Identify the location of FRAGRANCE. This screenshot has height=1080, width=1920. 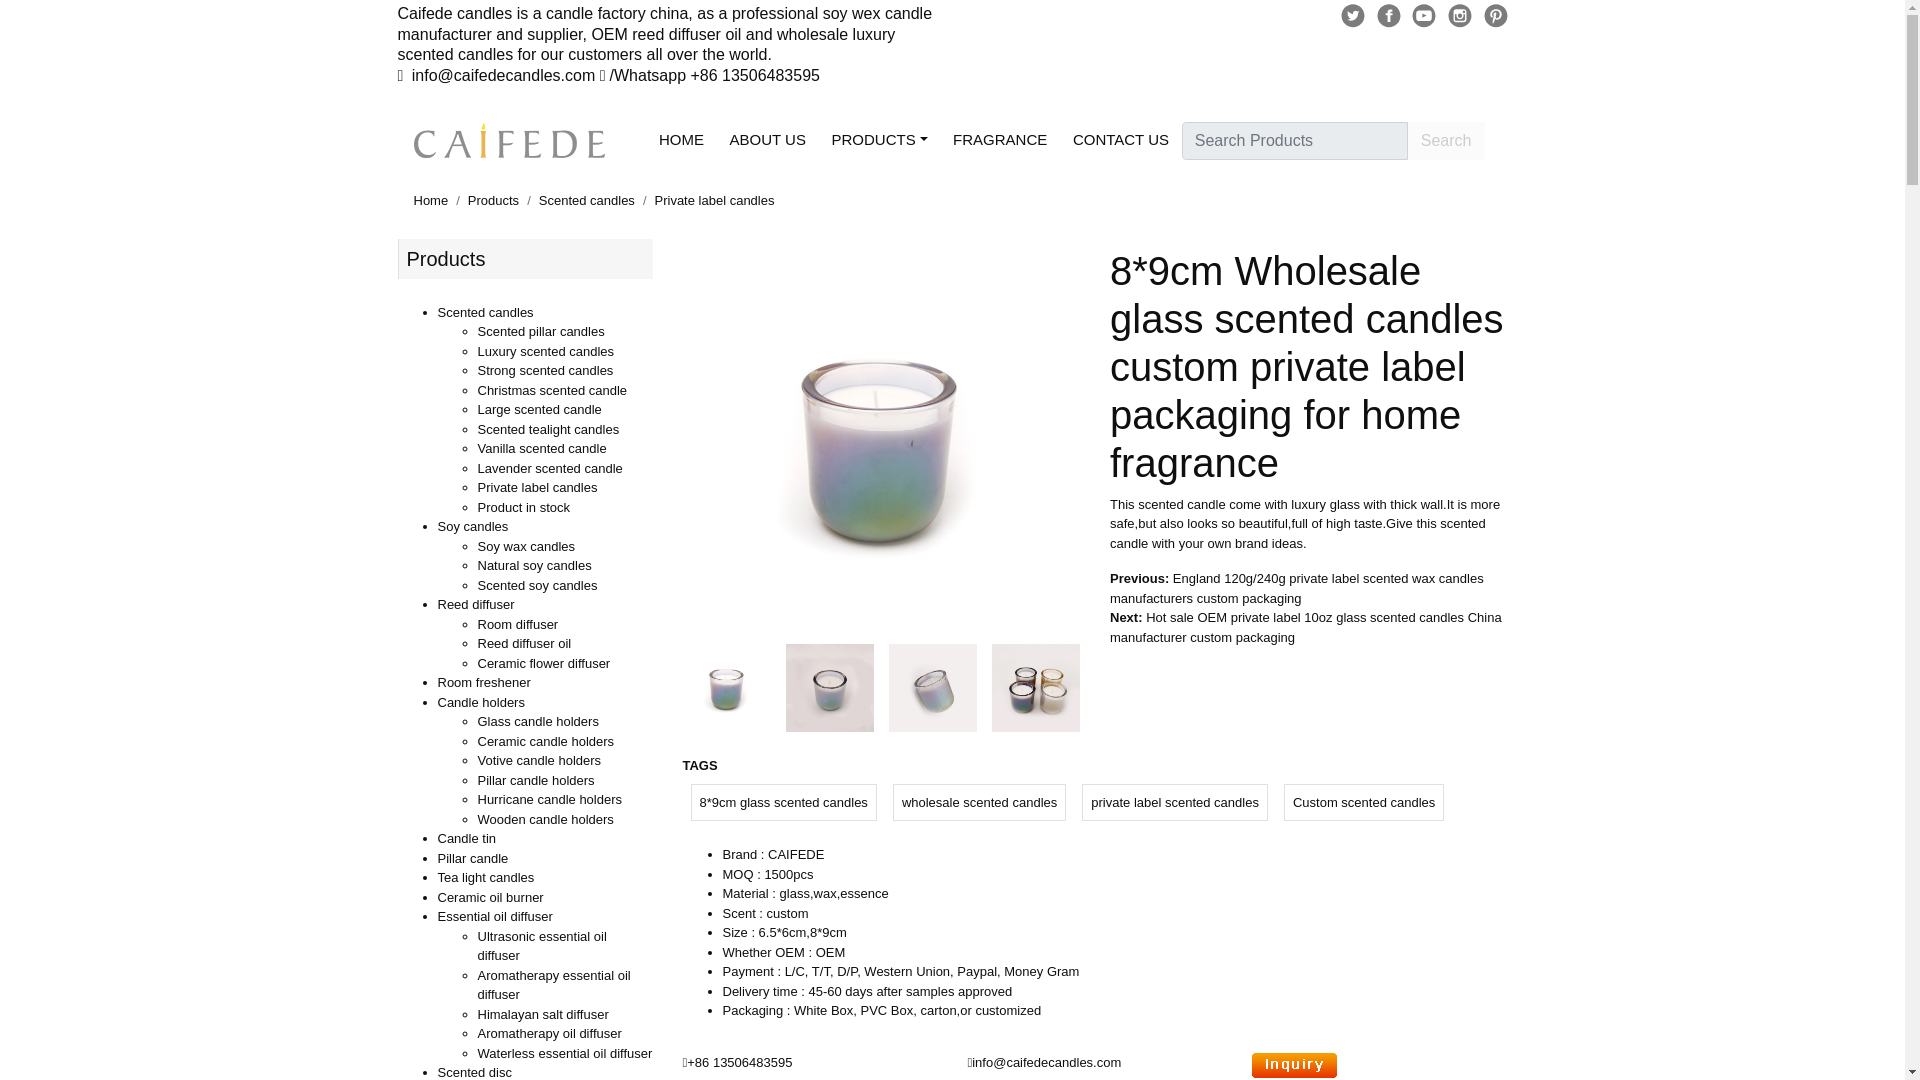
(1000, 140).